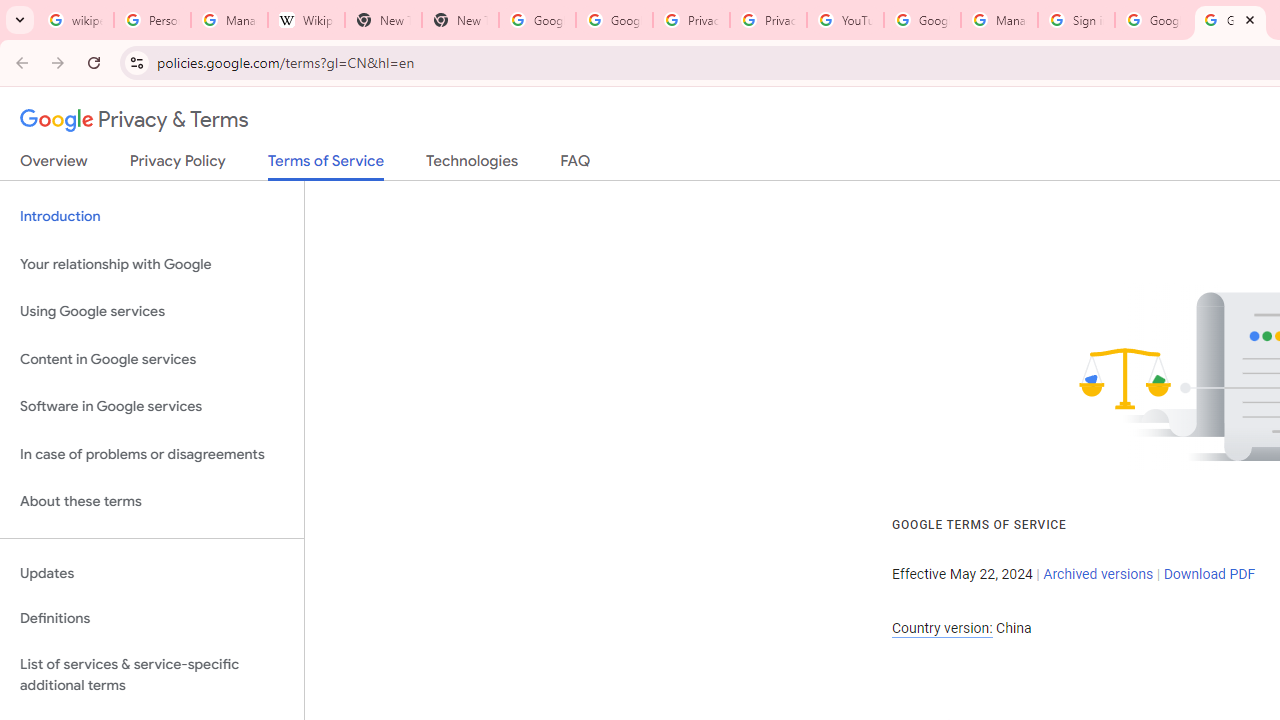  Describe the element at coordinates (942, 628) in the screenshot. I see `Country version:` at that location.